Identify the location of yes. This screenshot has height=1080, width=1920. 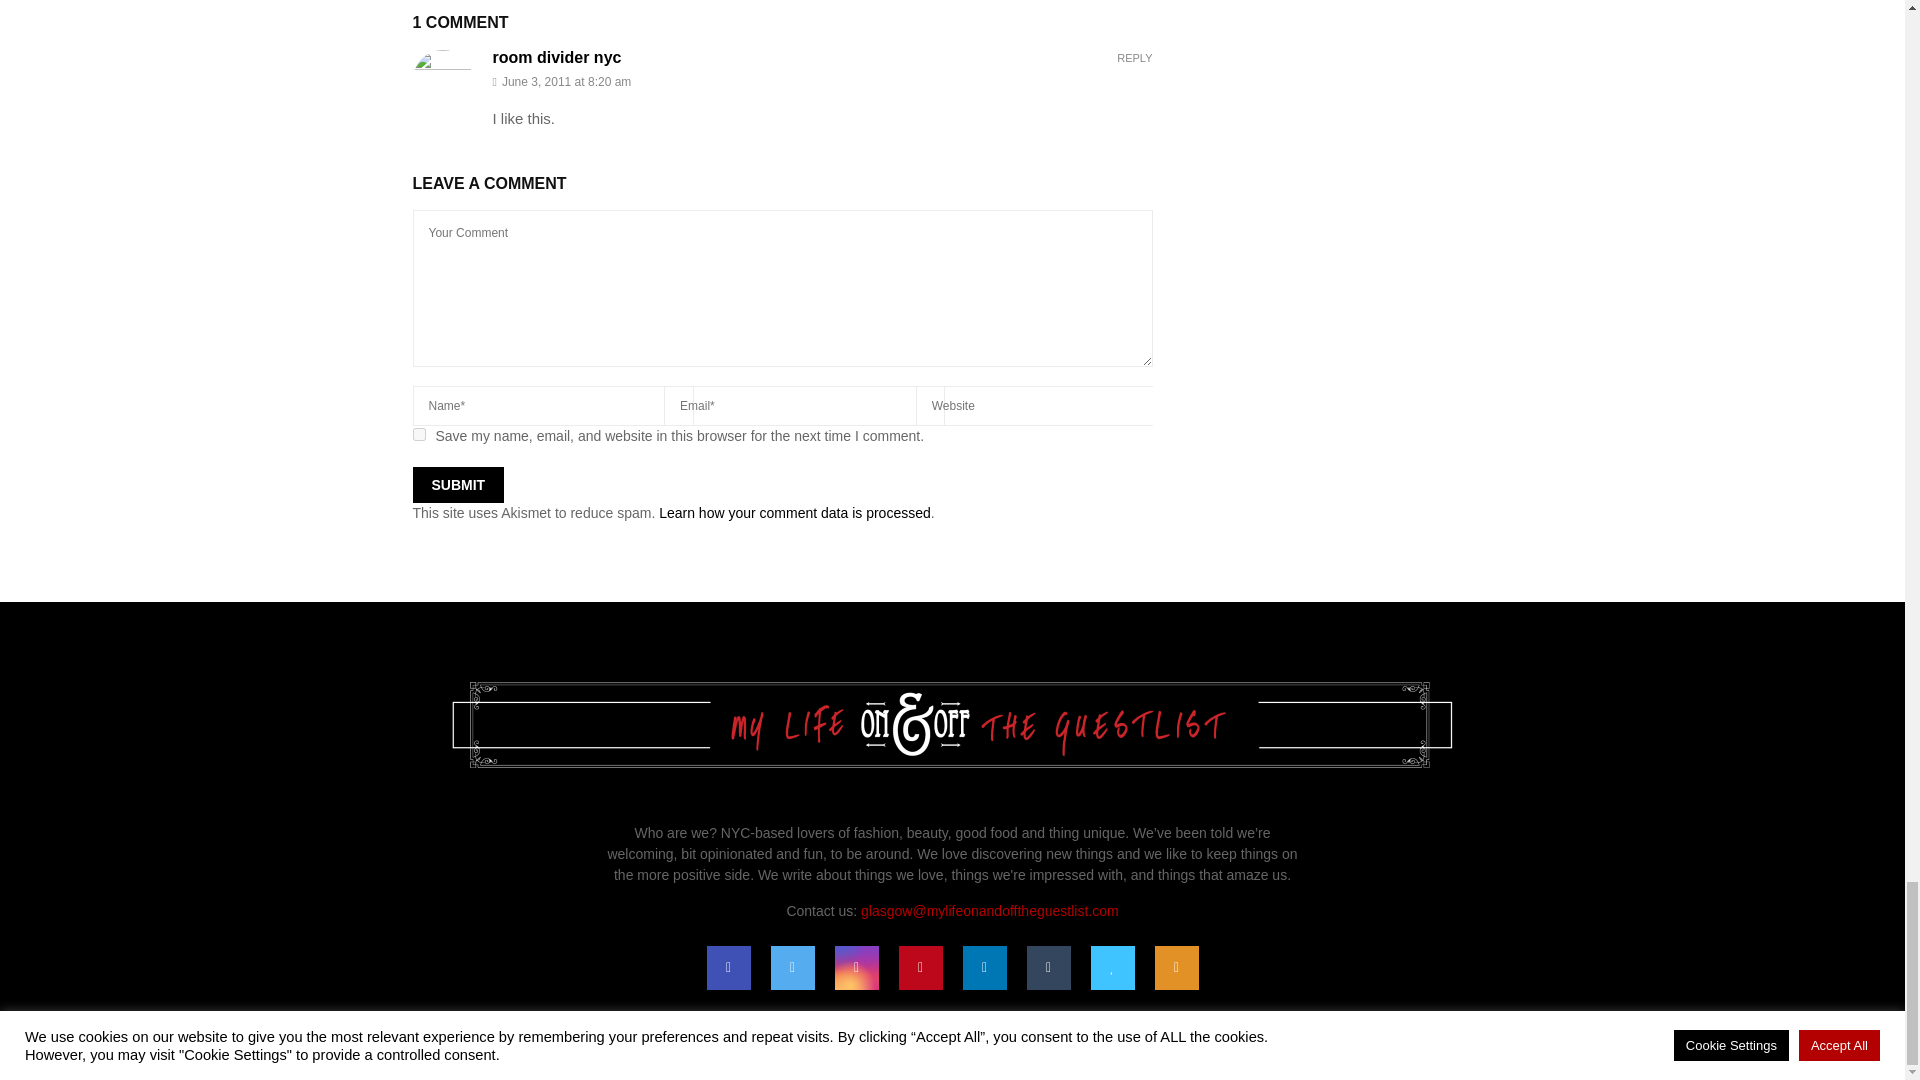
(418, 434).